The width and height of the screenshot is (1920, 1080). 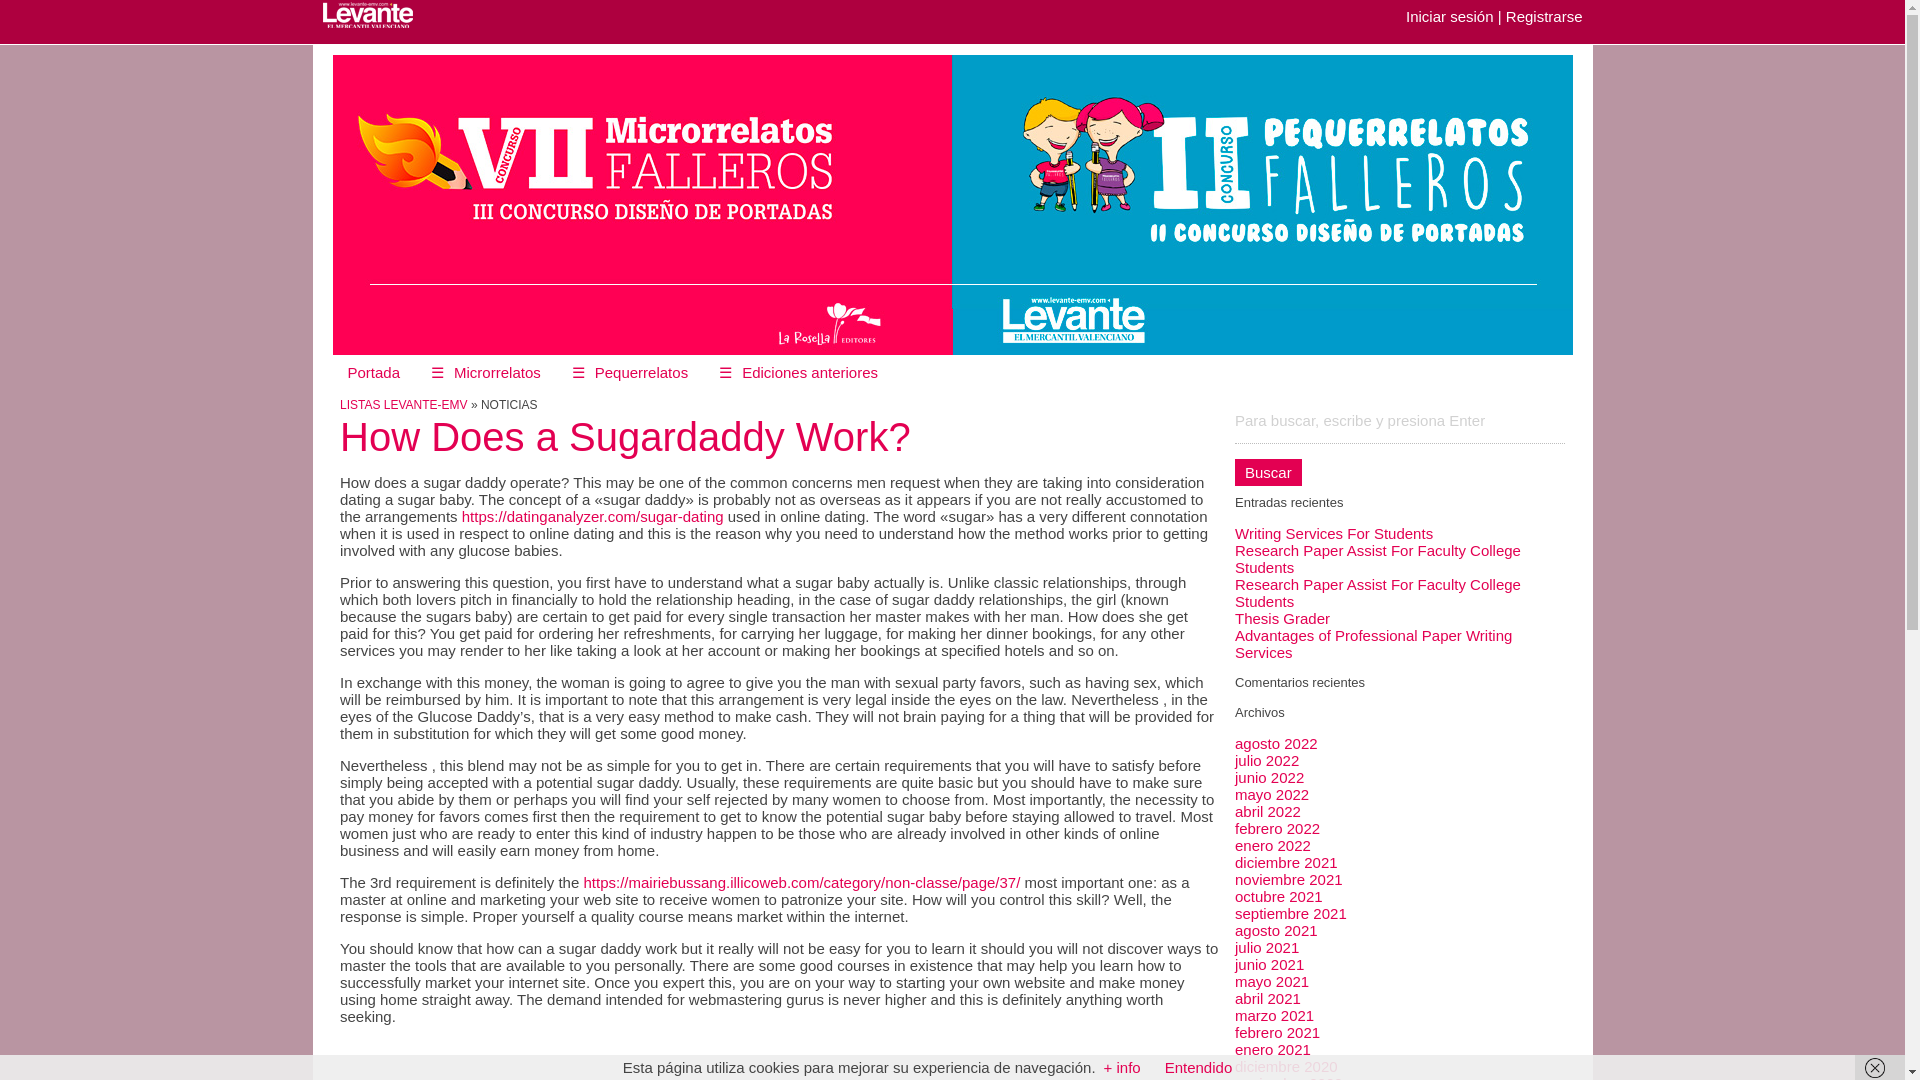 What do you see at coordinates (1268, 777) in the screenshot?
I see `junio 2022` at bounding box center [1268, 777].